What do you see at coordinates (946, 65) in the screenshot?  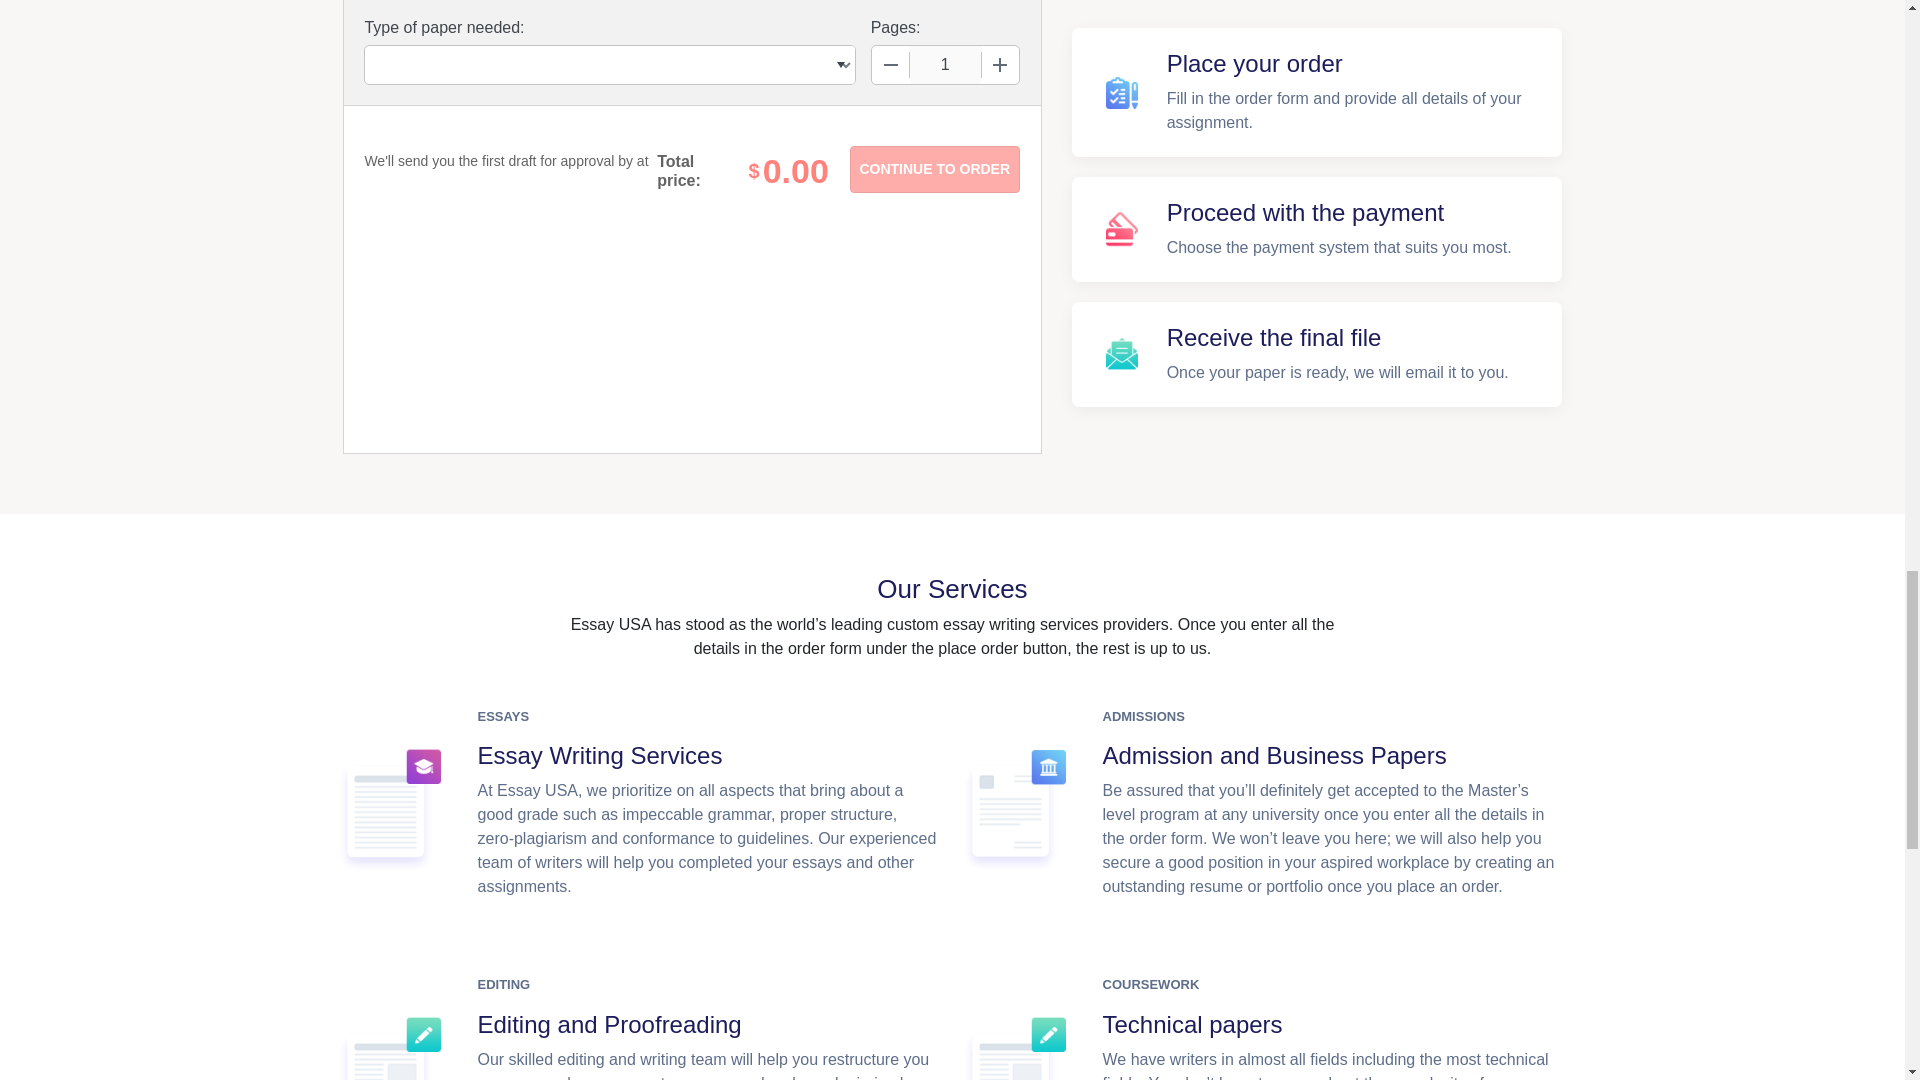 I see `1` at bounding box center [946, 65].